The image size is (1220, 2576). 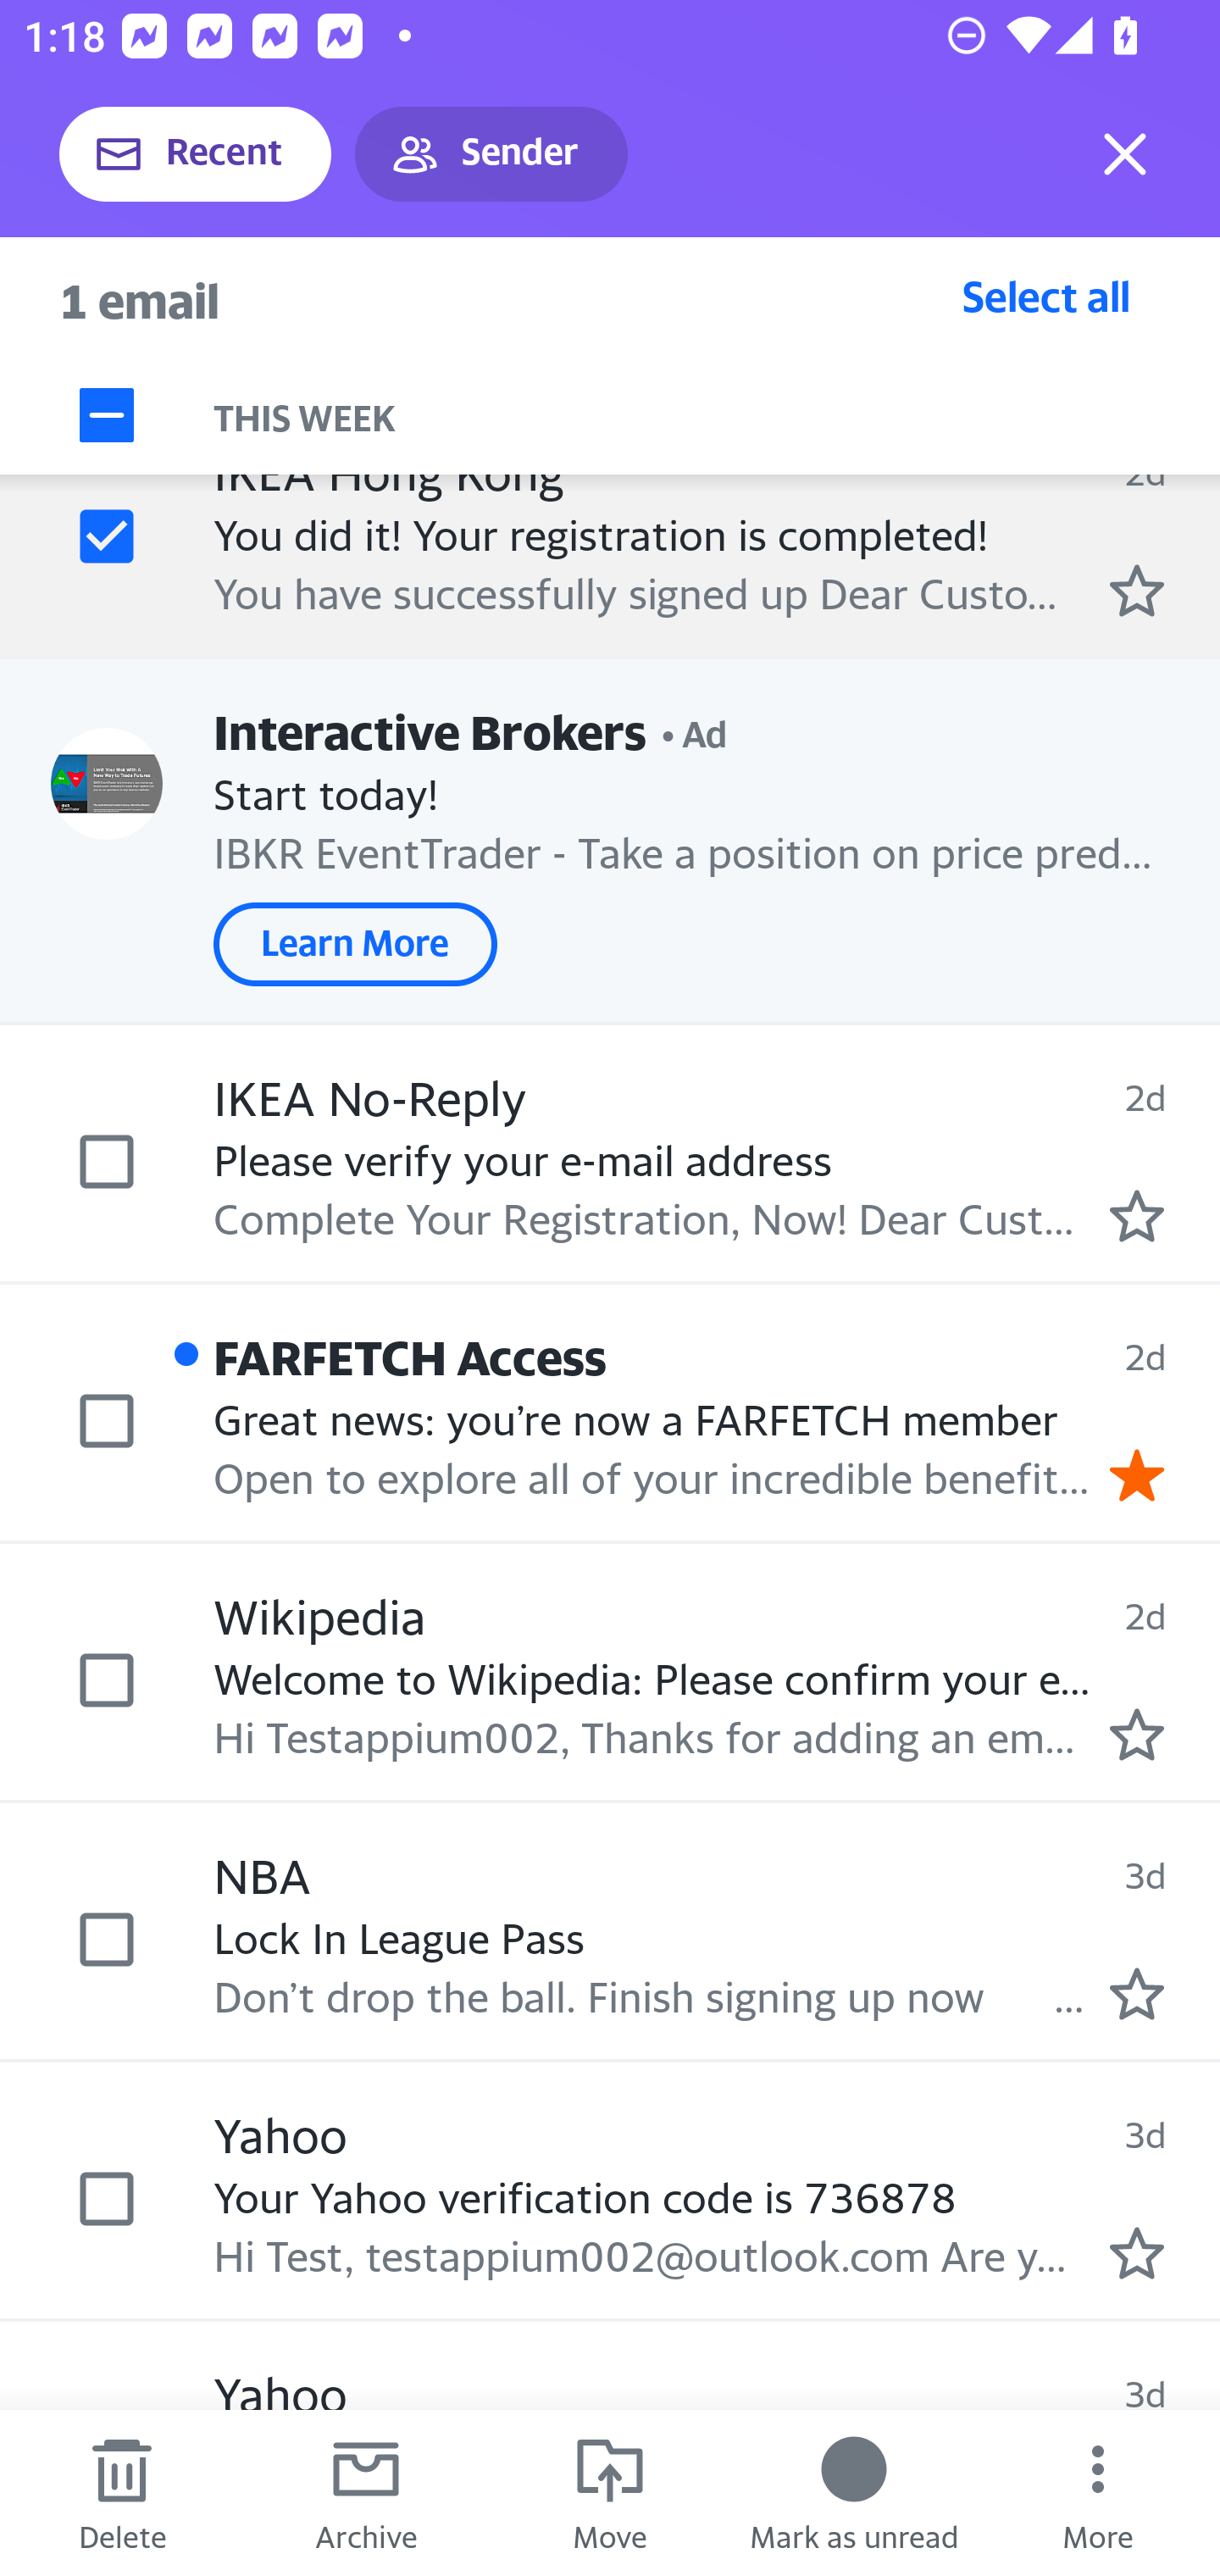 What do you see at coordinates (1137, 1217) in the screenshot?
I see `Mark as starred.` at bounding box center [1137, 1217].